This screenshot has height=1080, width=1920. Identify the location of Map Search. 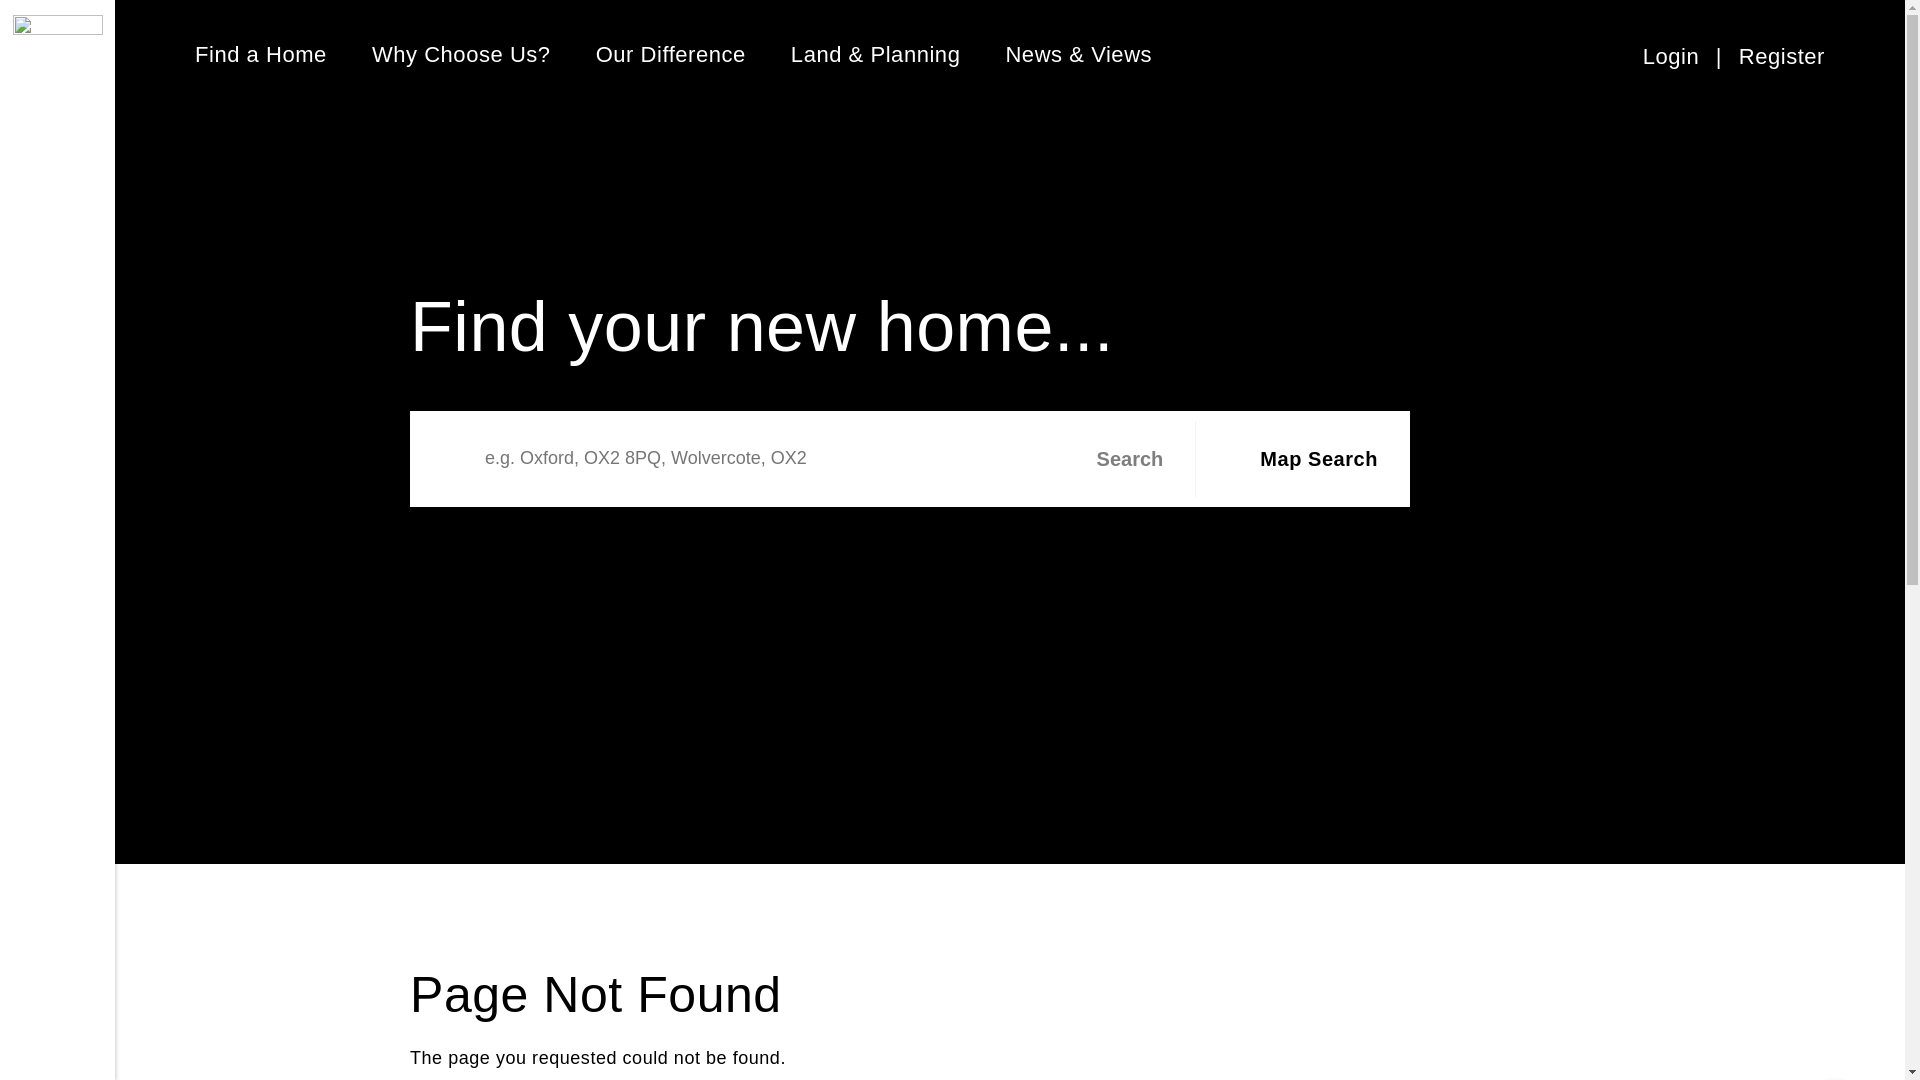
(1298, 458).